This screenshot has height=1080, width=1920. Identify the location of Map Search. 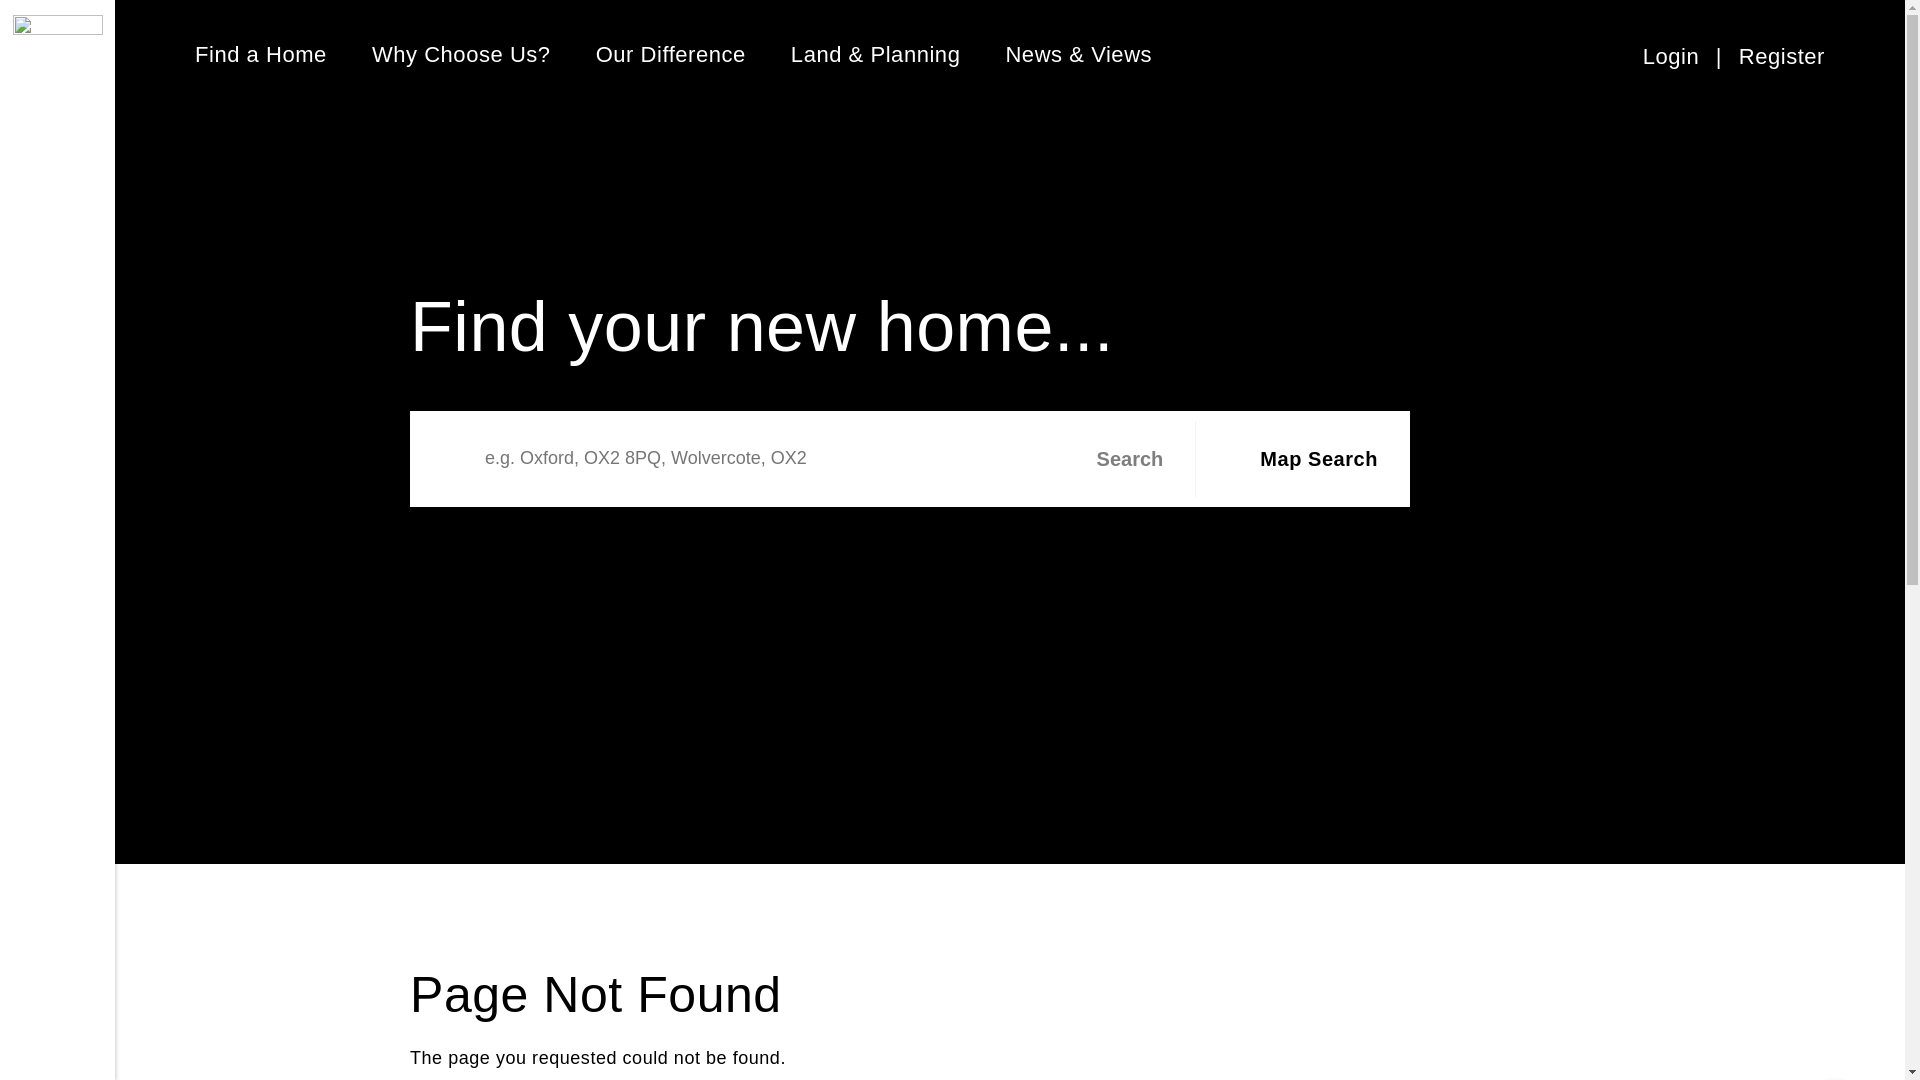
(1298, 458).